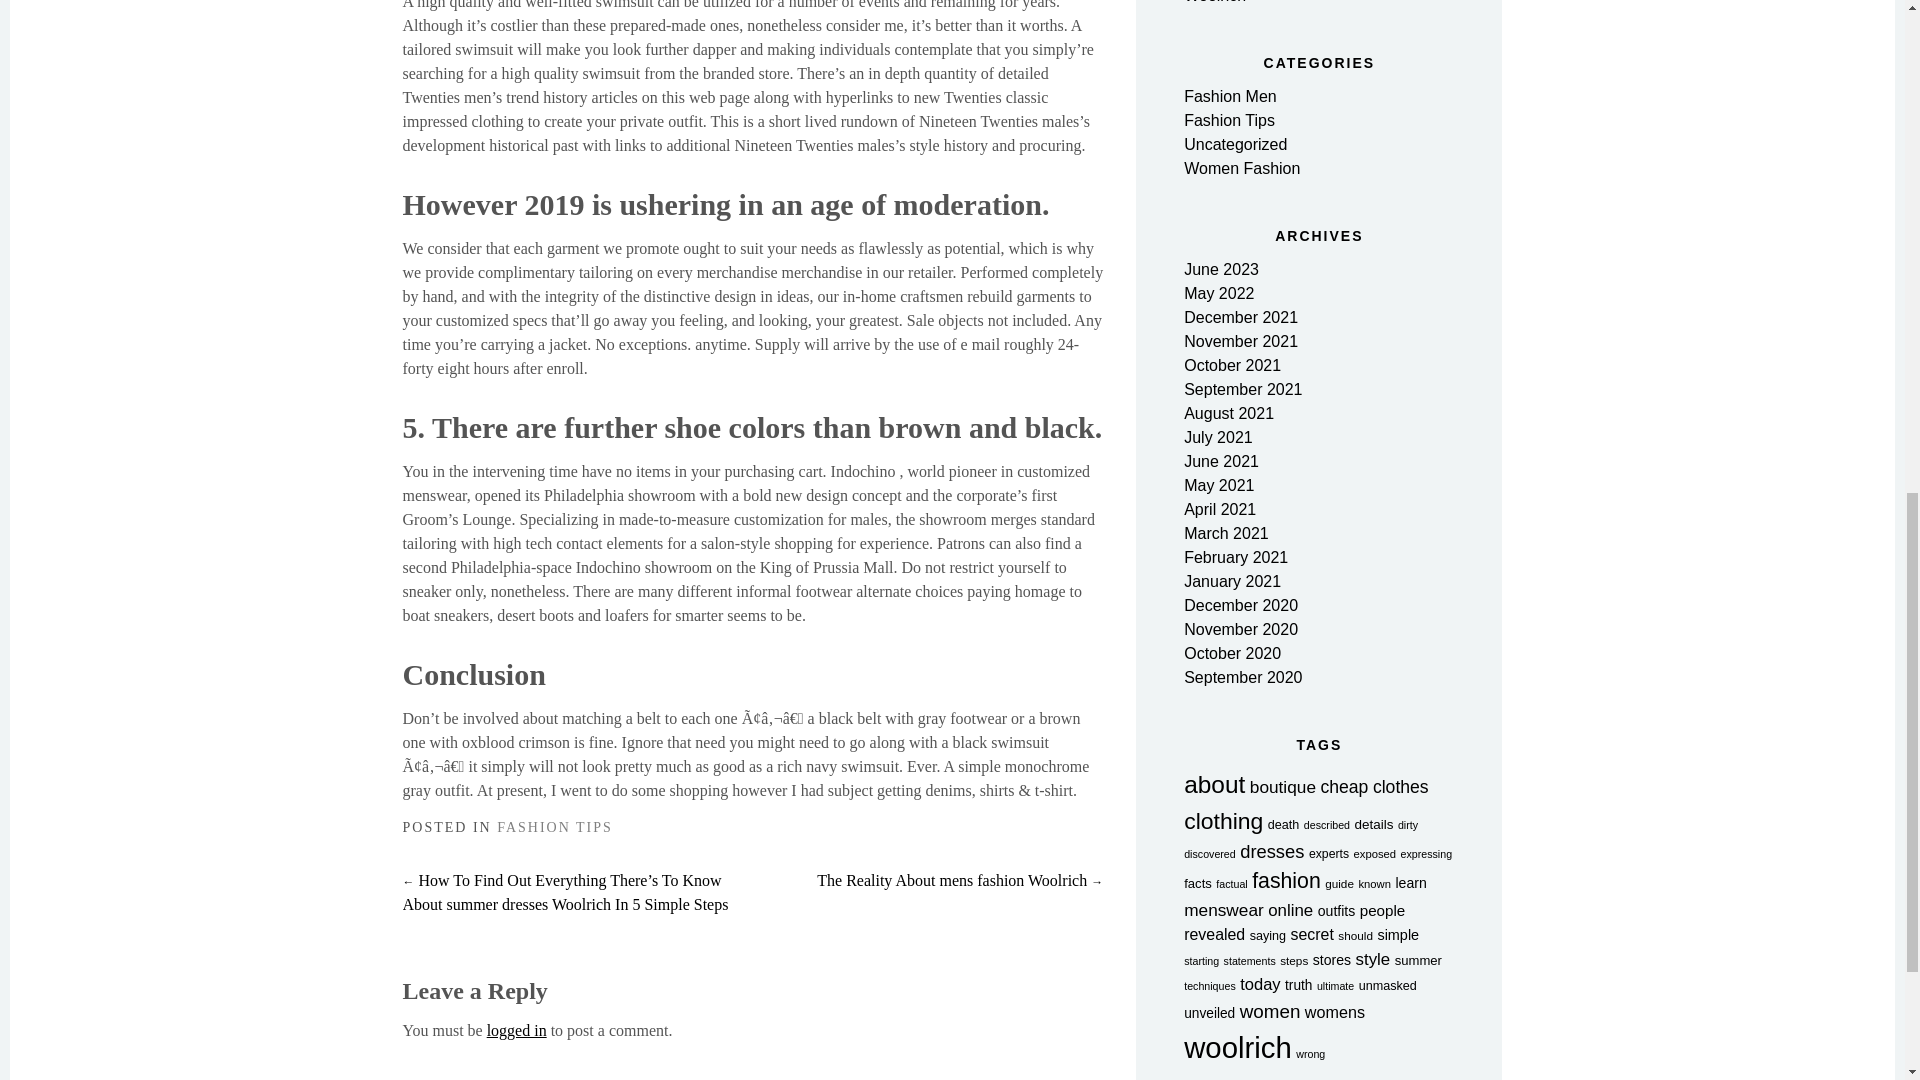 The image size is (1920, 1080). Describe the element at coordinates (1240, 317) in the screenshot. I see `December 2021` at that location.